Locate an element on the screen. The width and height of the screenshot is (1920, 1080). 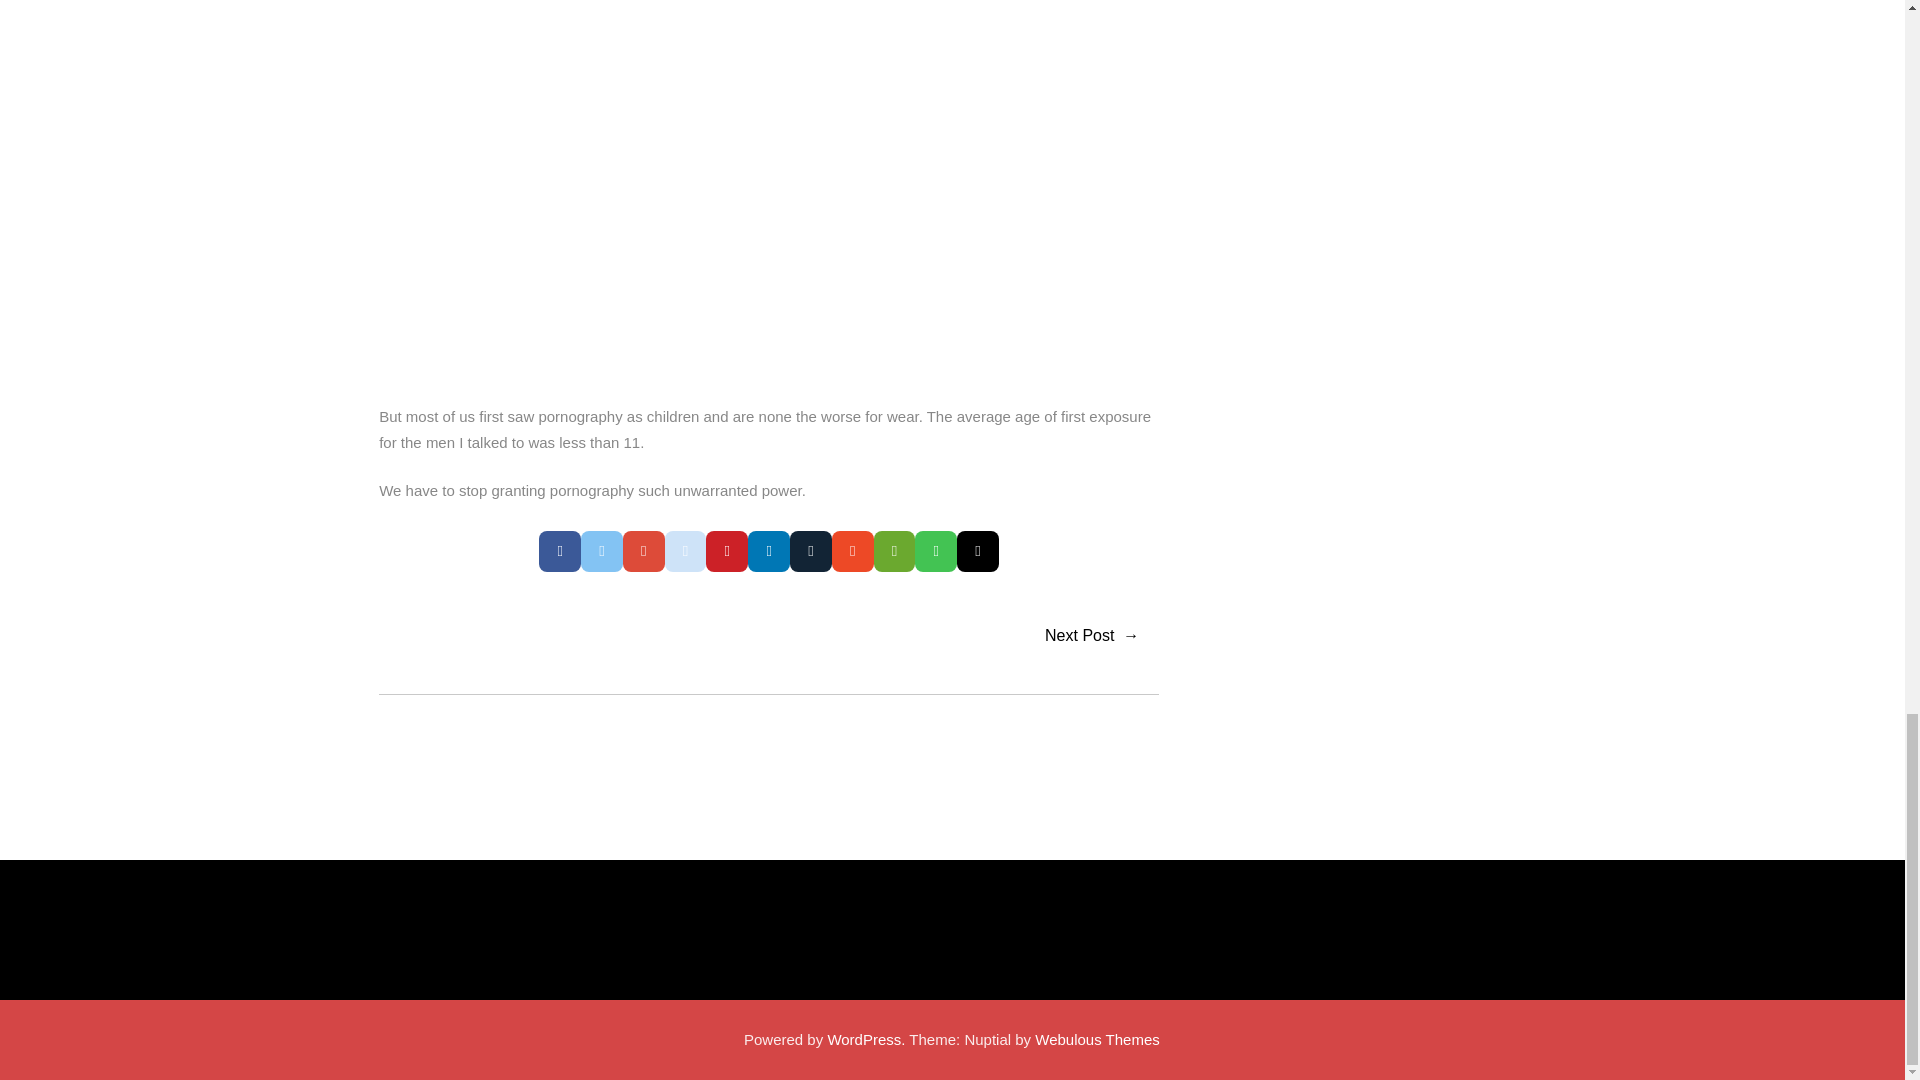
Tumblr is located at coordinates (977, 552).